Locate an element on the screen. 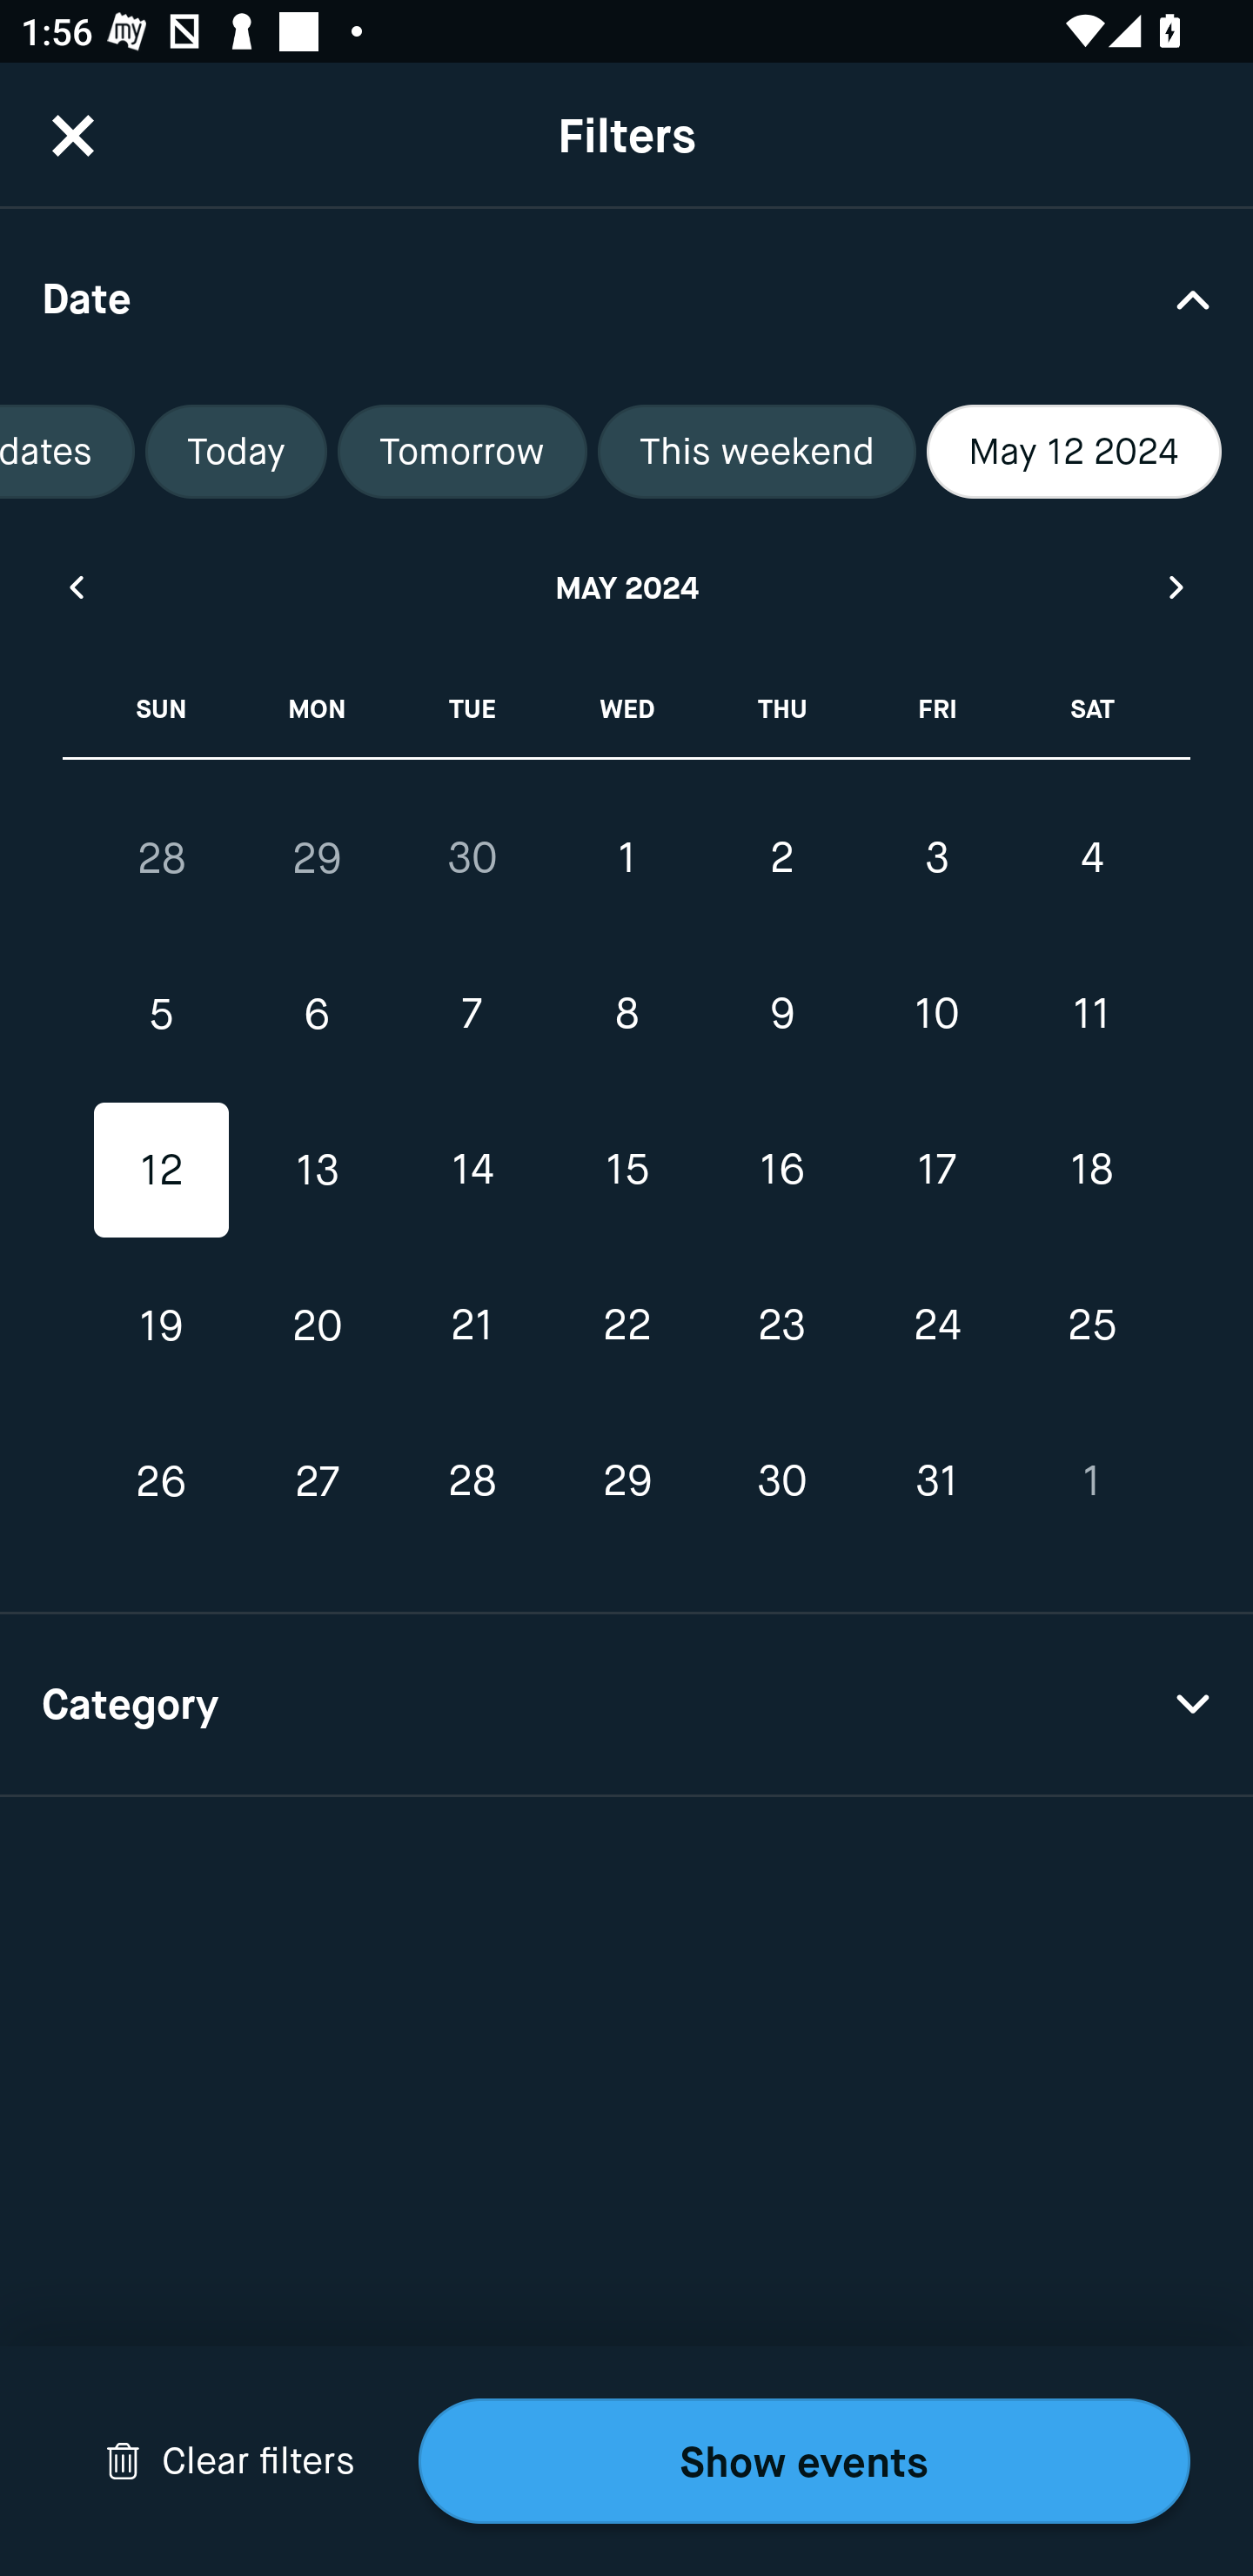 This screenshot has width=1253, height=2576. Drop Down Arrow Clear filters is located at coordinates (230, 2461).